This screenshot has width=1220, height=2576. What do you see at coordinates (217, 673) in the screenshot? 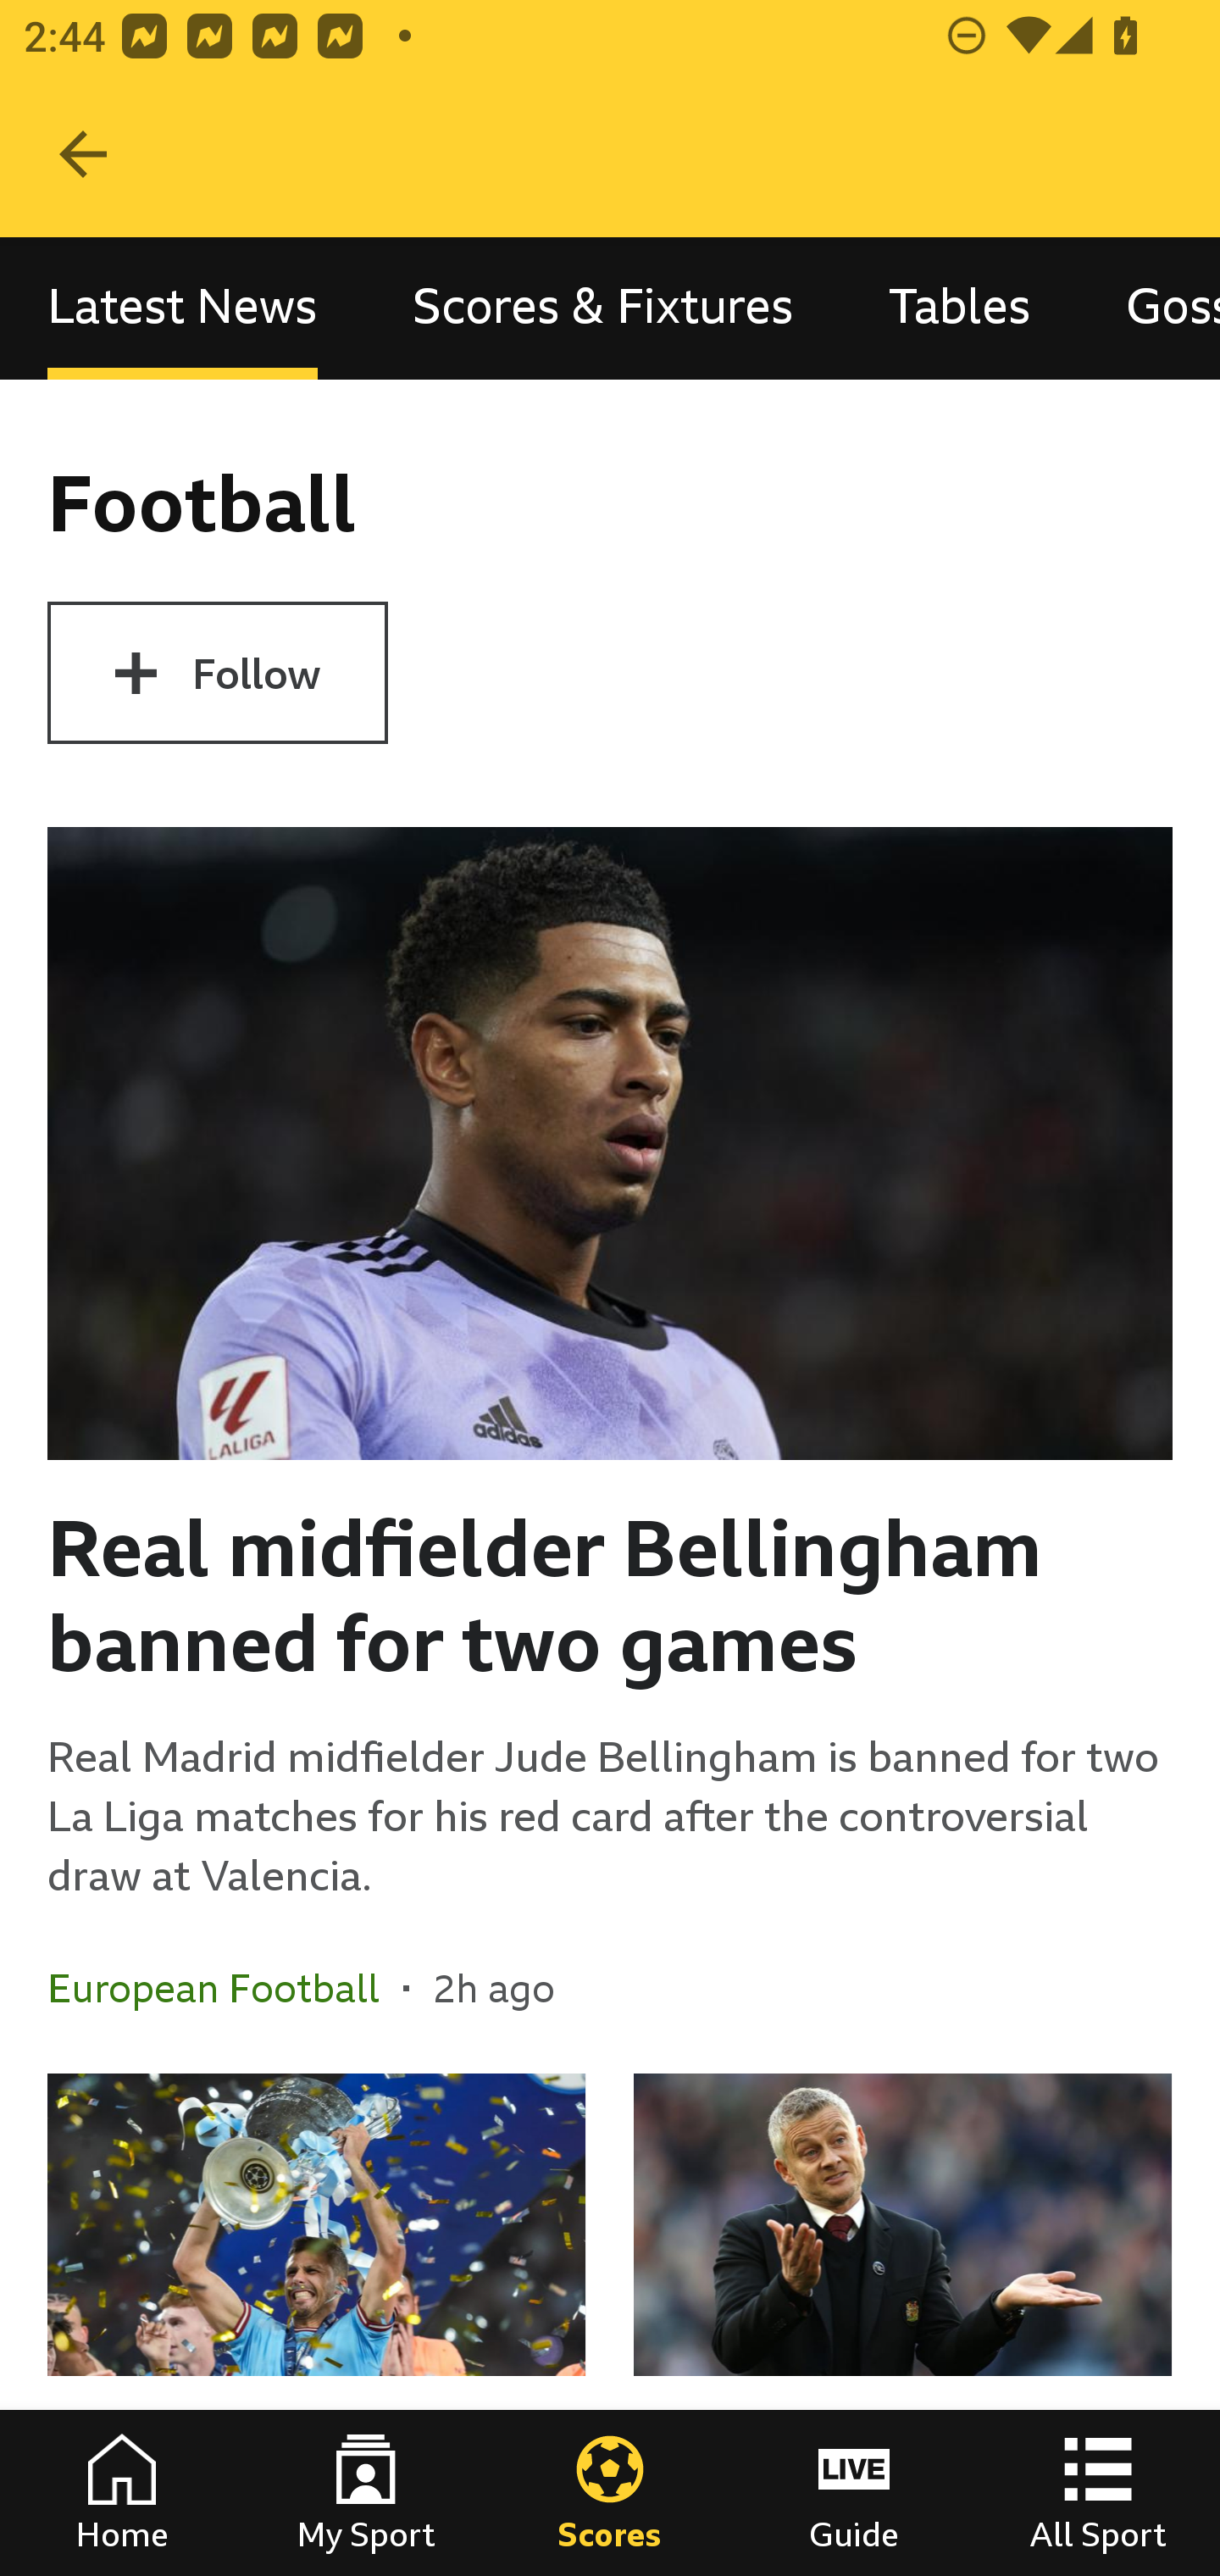
I see `Follow Football Follow` at bounding box center [217, 673].